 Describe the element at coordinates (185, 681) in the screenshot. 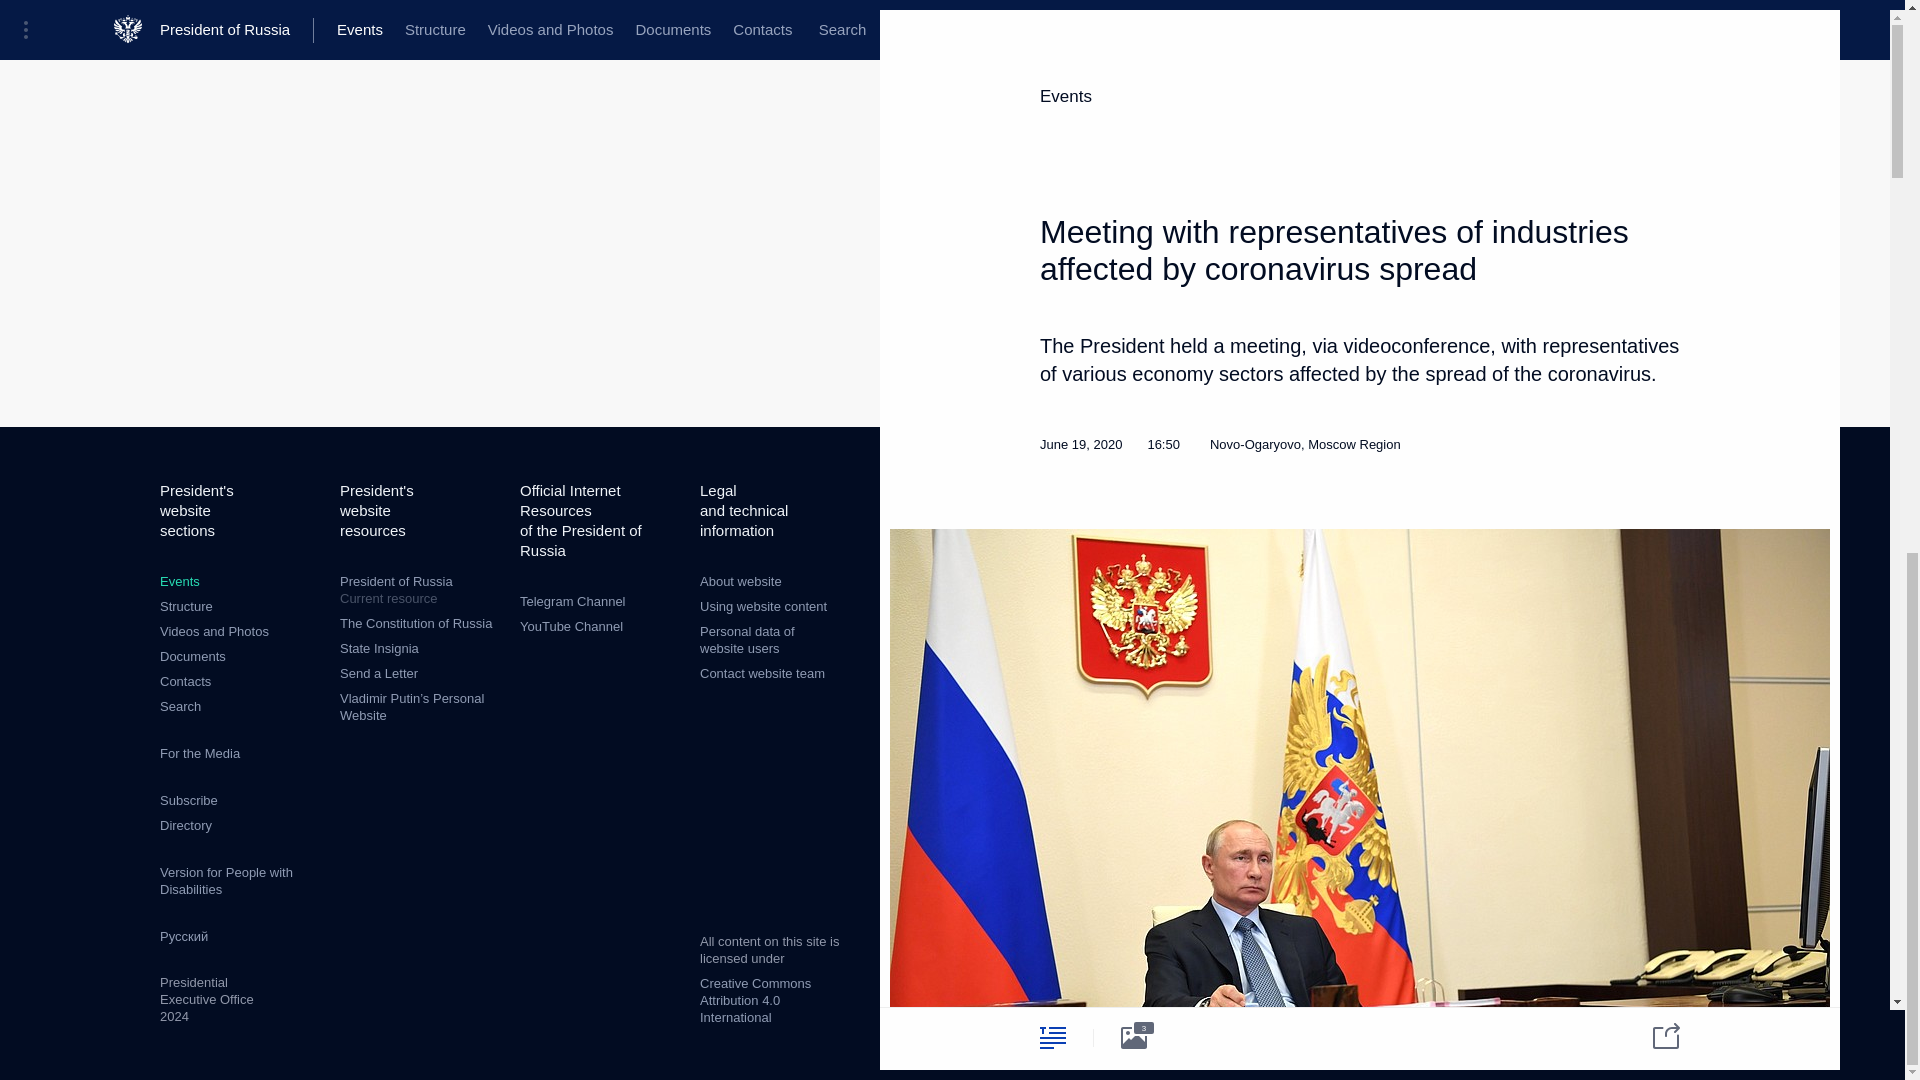

I see `Contacts` at that location.